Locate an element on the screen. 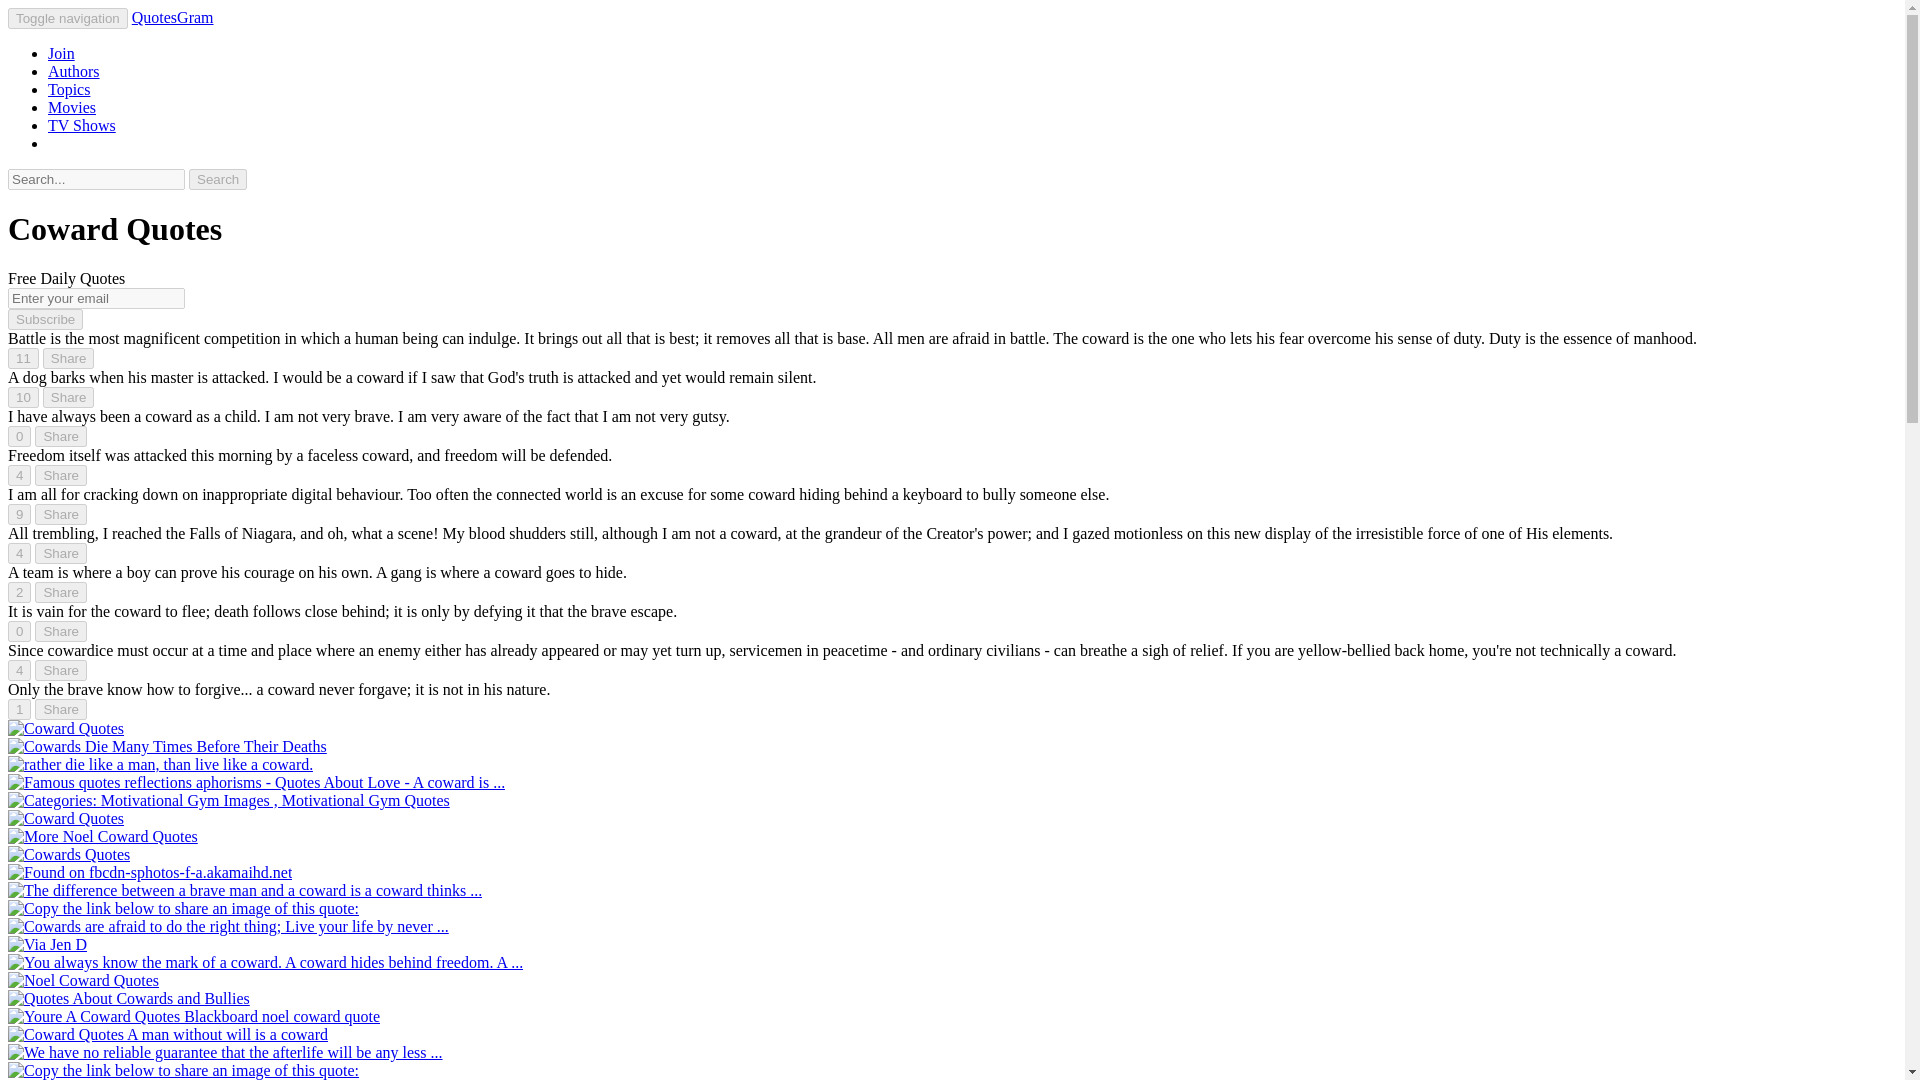  2 is located at coordinates (18, 592).